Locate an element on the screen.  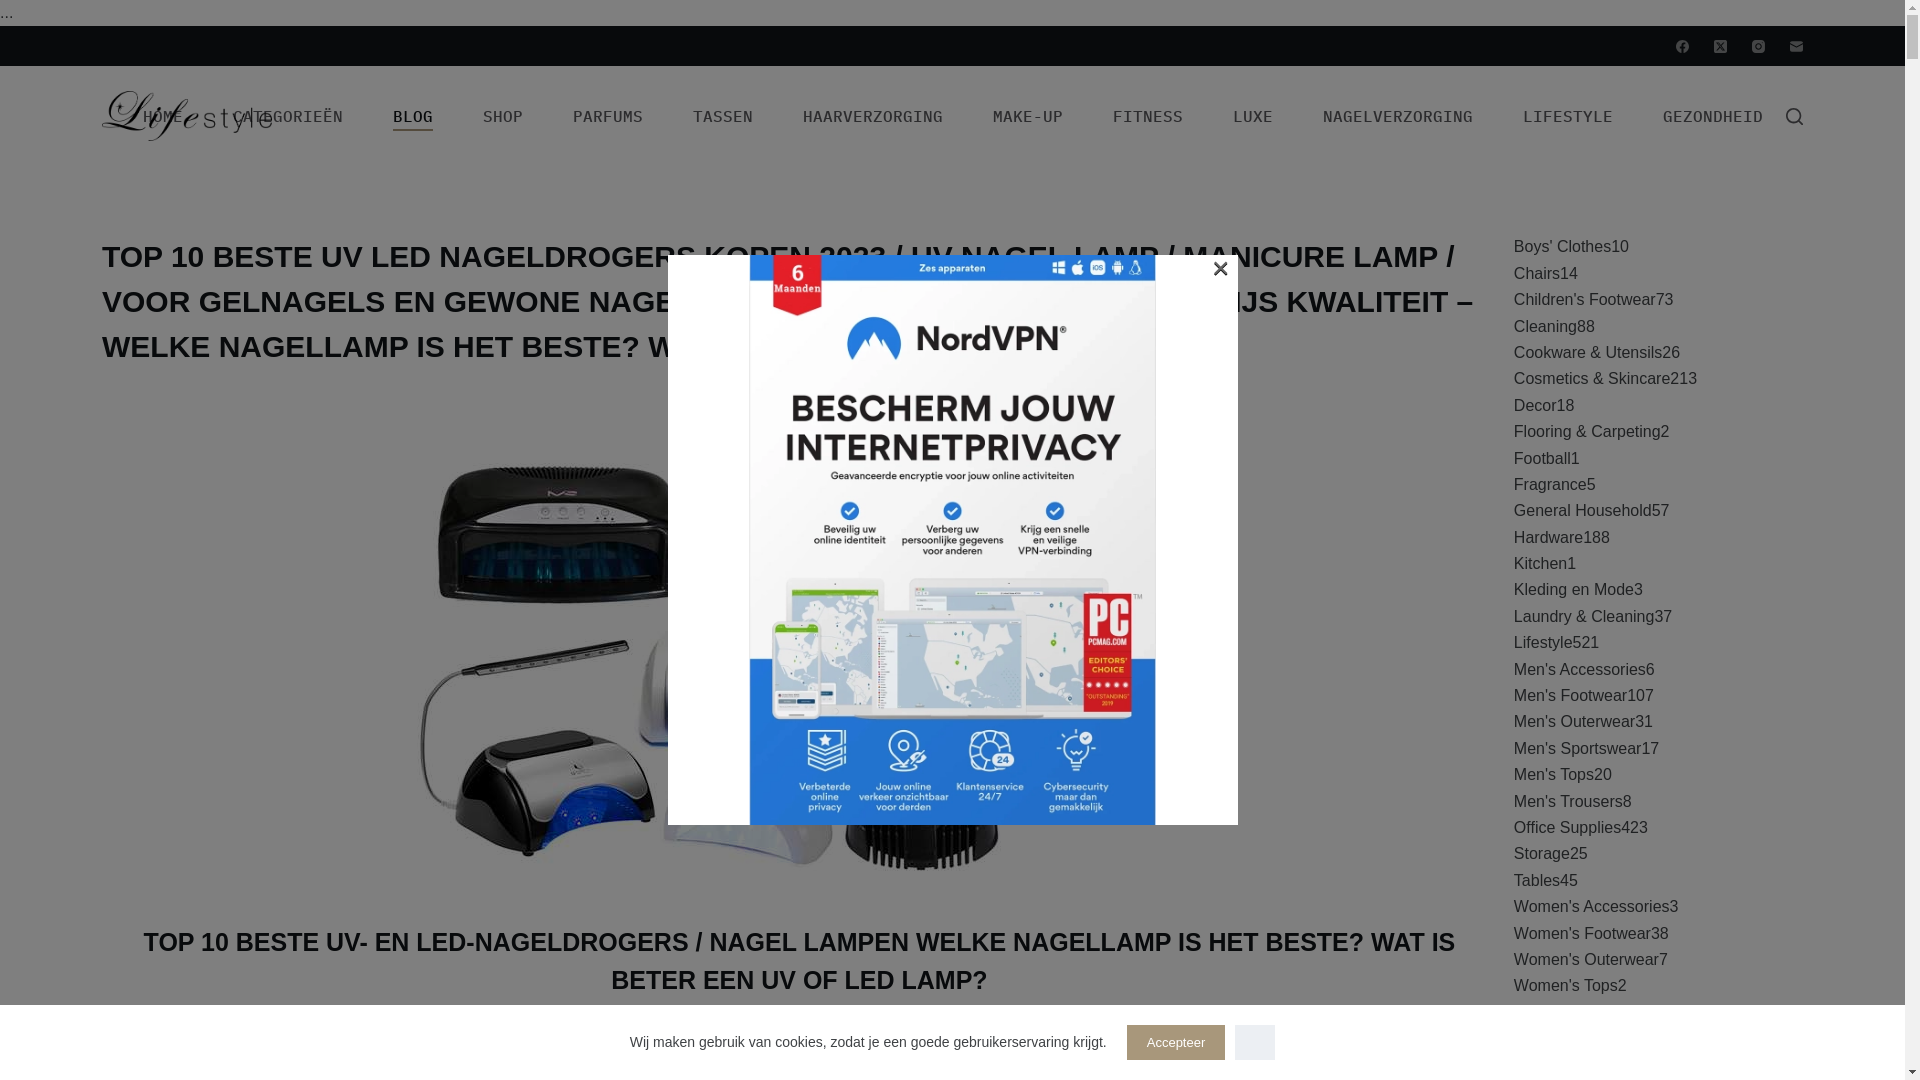
Flooring & Carpeting is located at coordinates (1588, 432).